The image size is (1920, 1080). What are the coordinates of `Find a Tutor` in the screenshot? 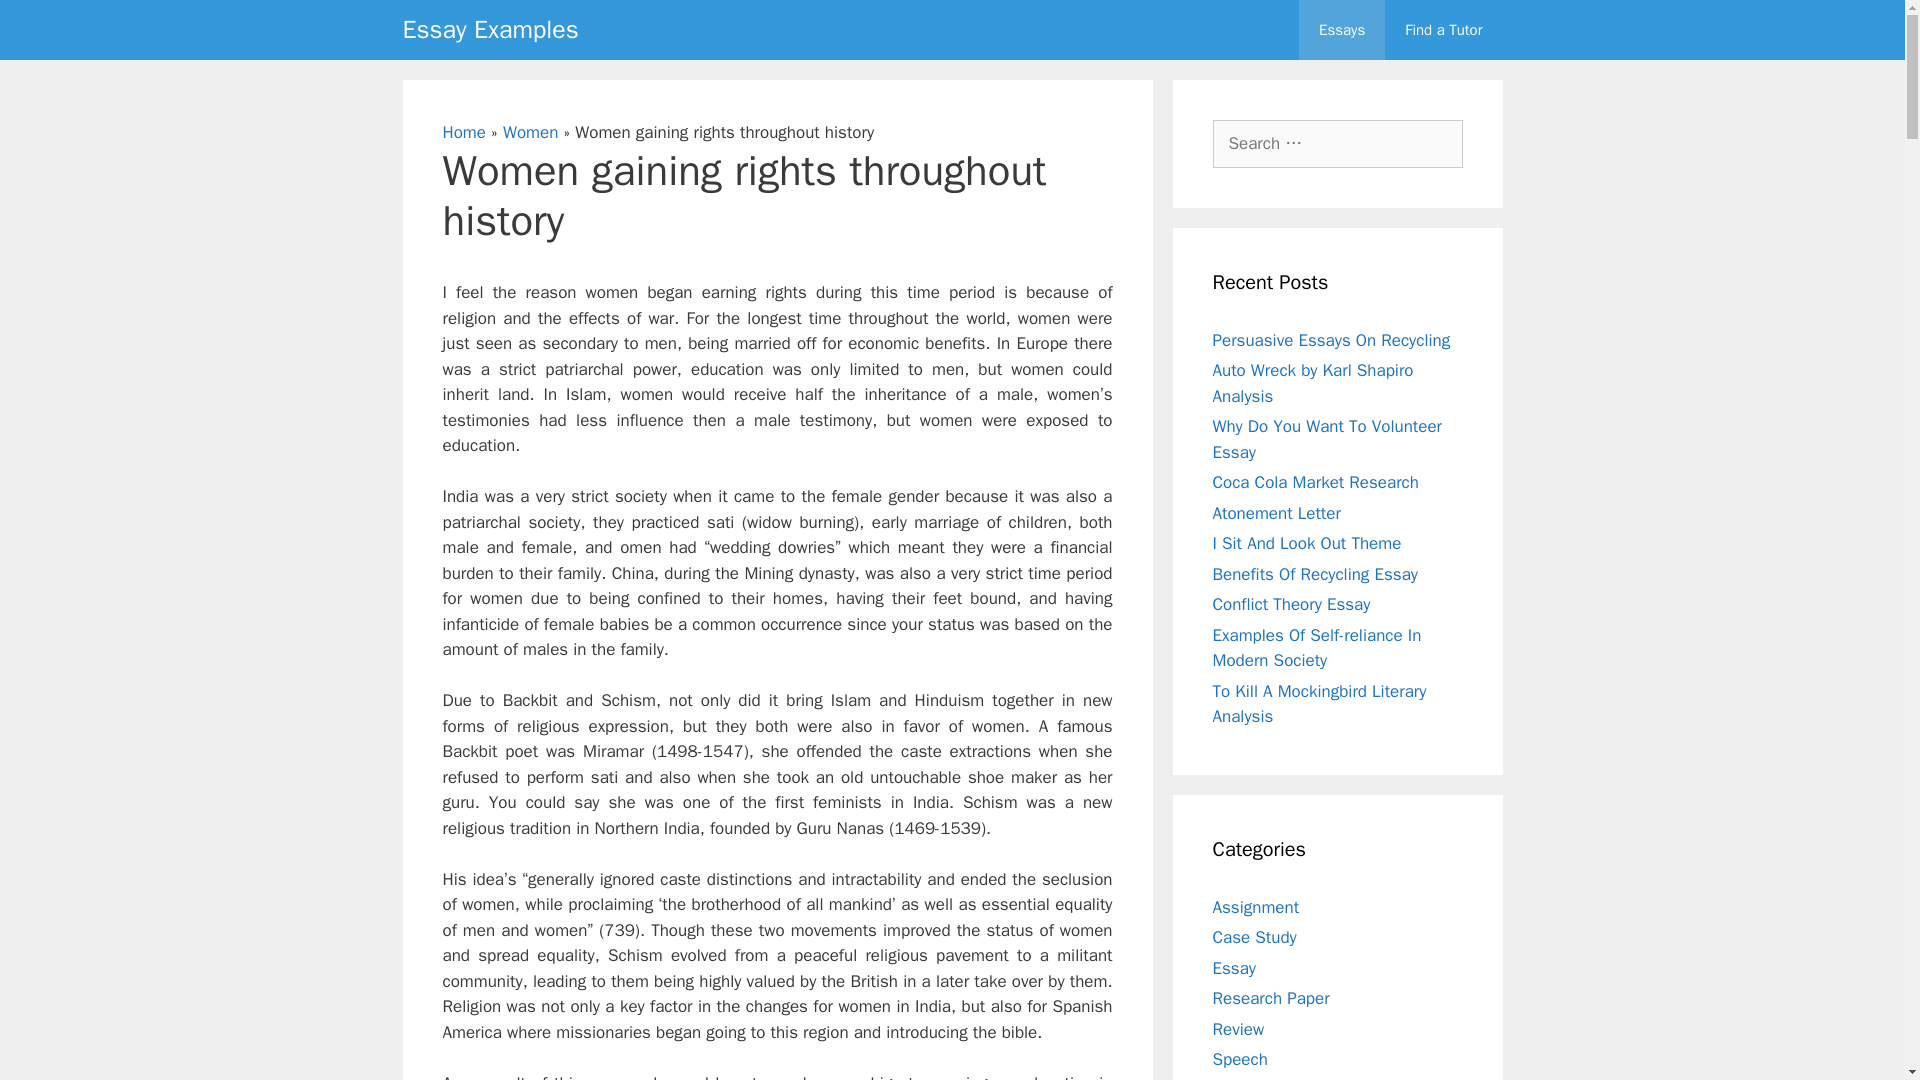 It's located at (1442, 30).